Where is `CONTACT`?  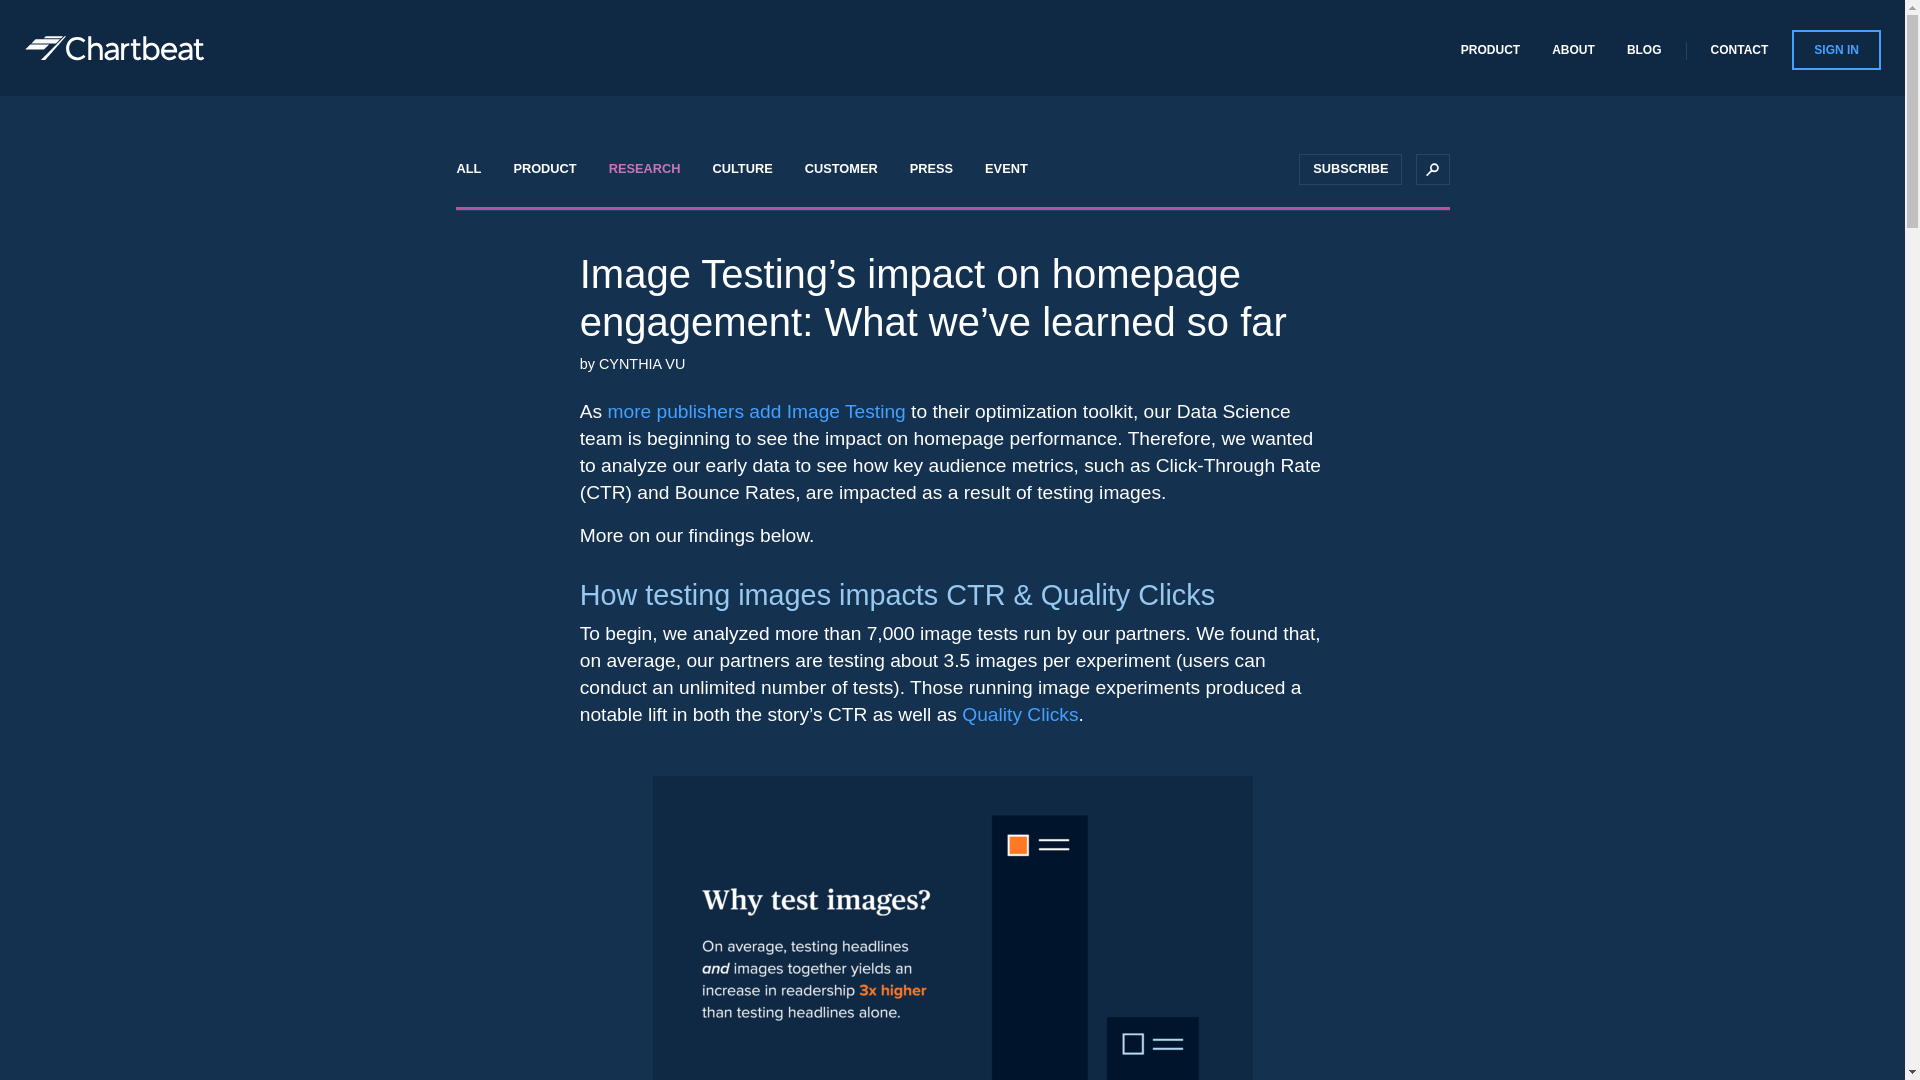 CONTACT is located at coordinates (1740, 48).